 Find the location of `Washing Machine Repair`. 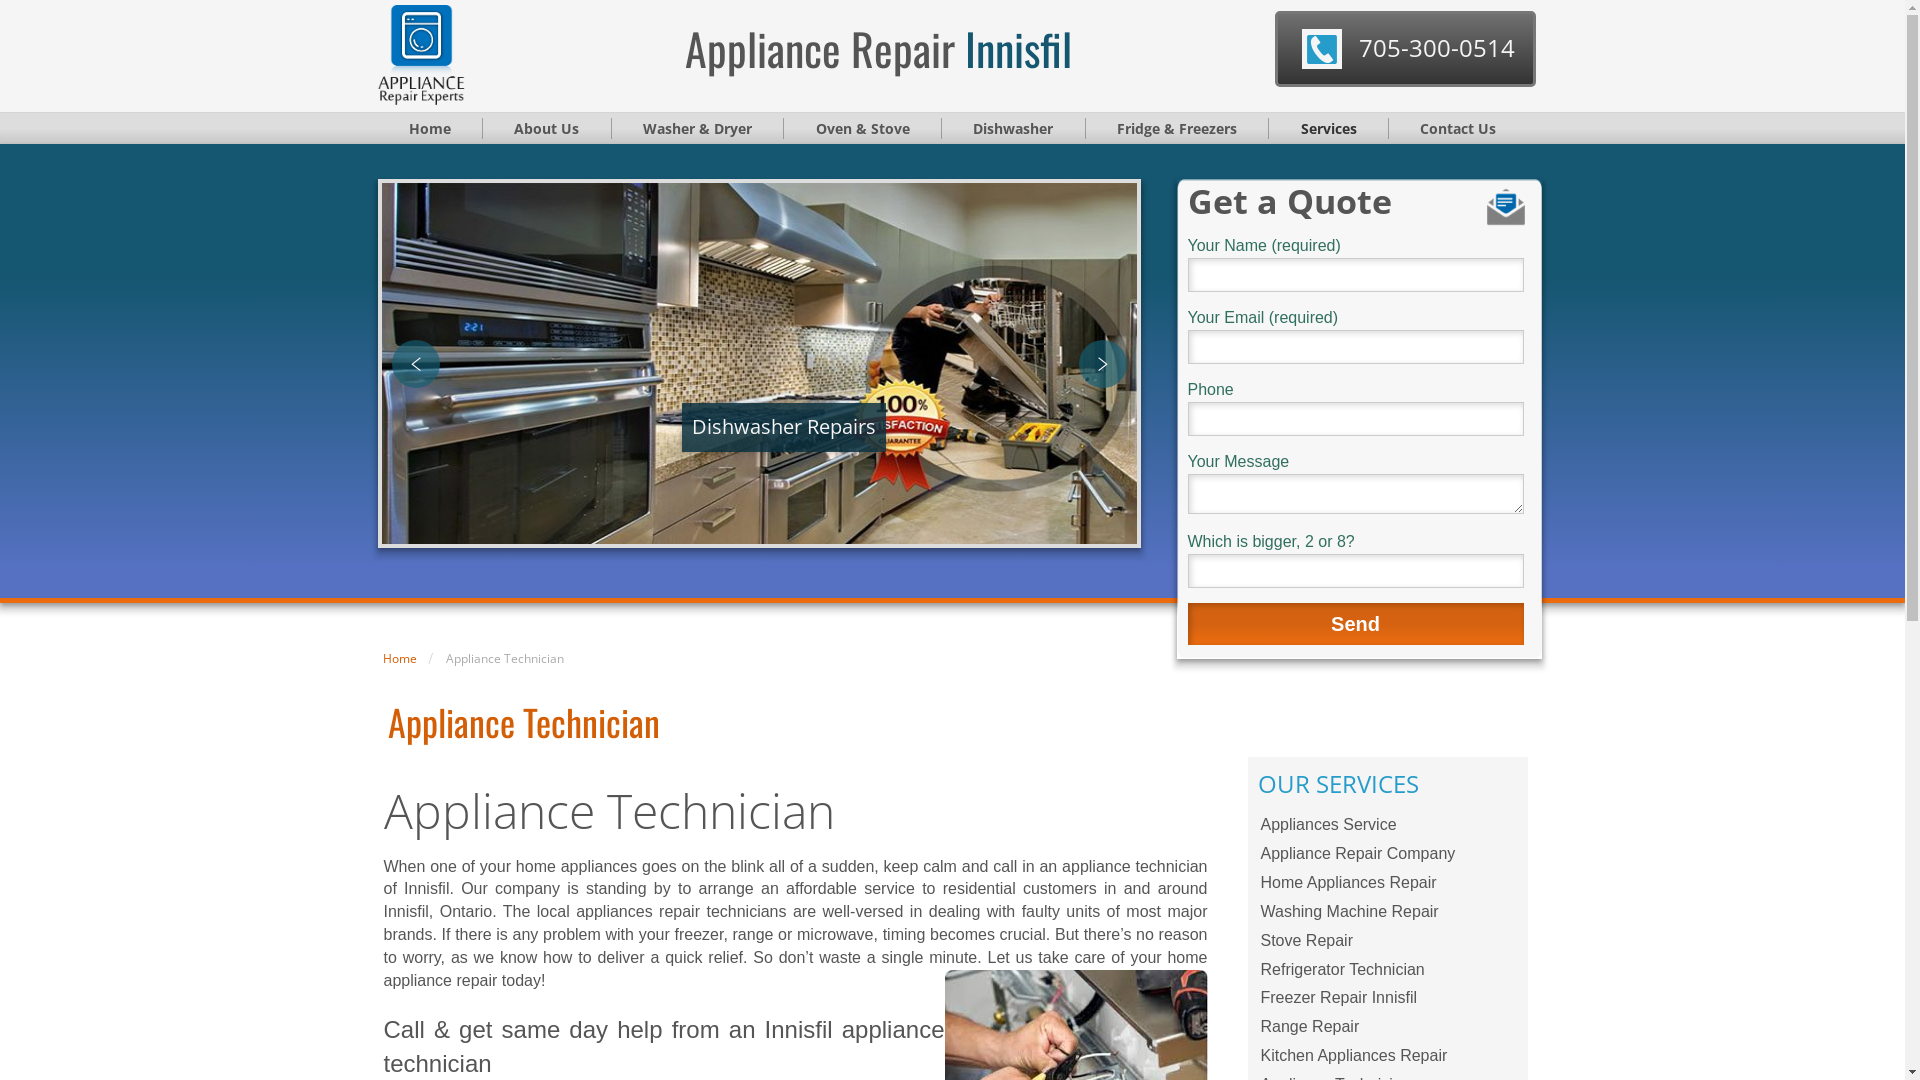

Washing Machine Repair is located at coordinates (1388, 912).